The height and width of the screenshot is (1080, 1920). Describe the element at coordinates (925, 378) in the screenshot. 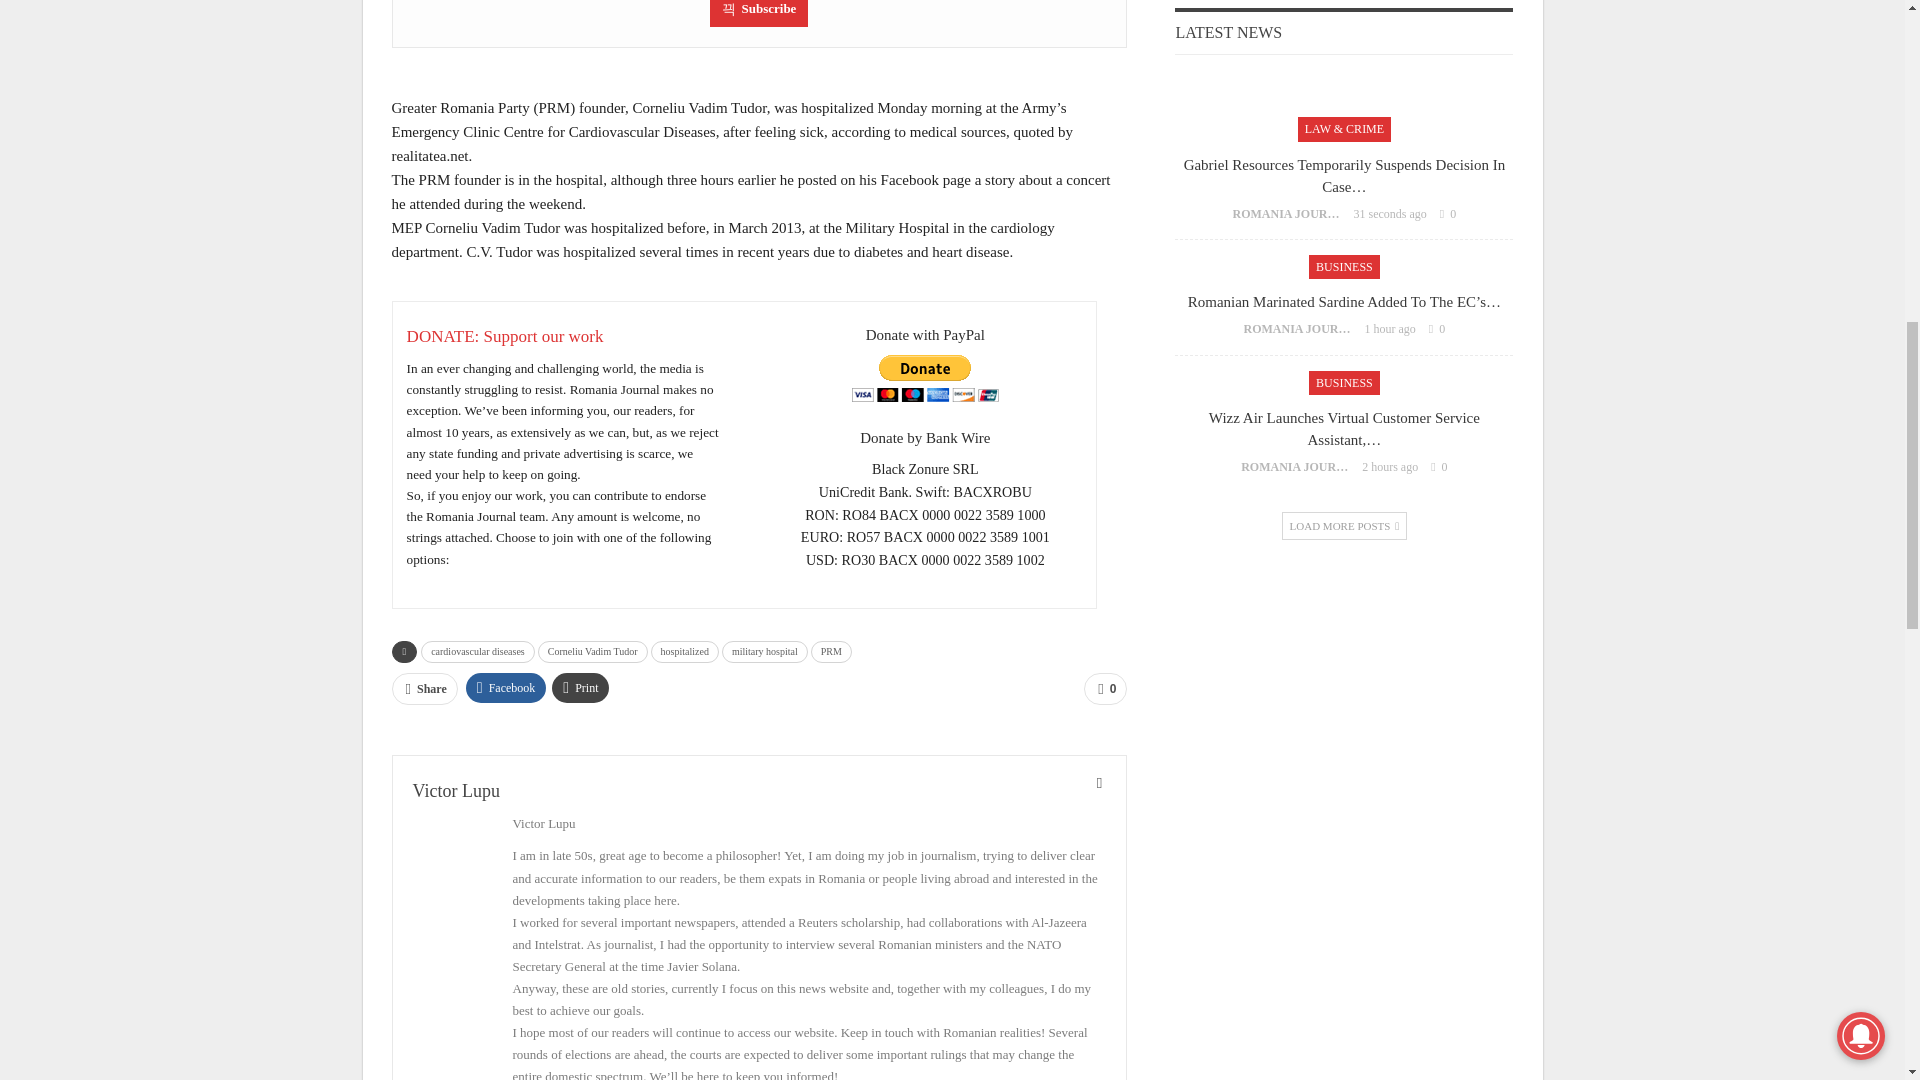

I see `PayPal - The safer, easier way to pay online!` at that location.